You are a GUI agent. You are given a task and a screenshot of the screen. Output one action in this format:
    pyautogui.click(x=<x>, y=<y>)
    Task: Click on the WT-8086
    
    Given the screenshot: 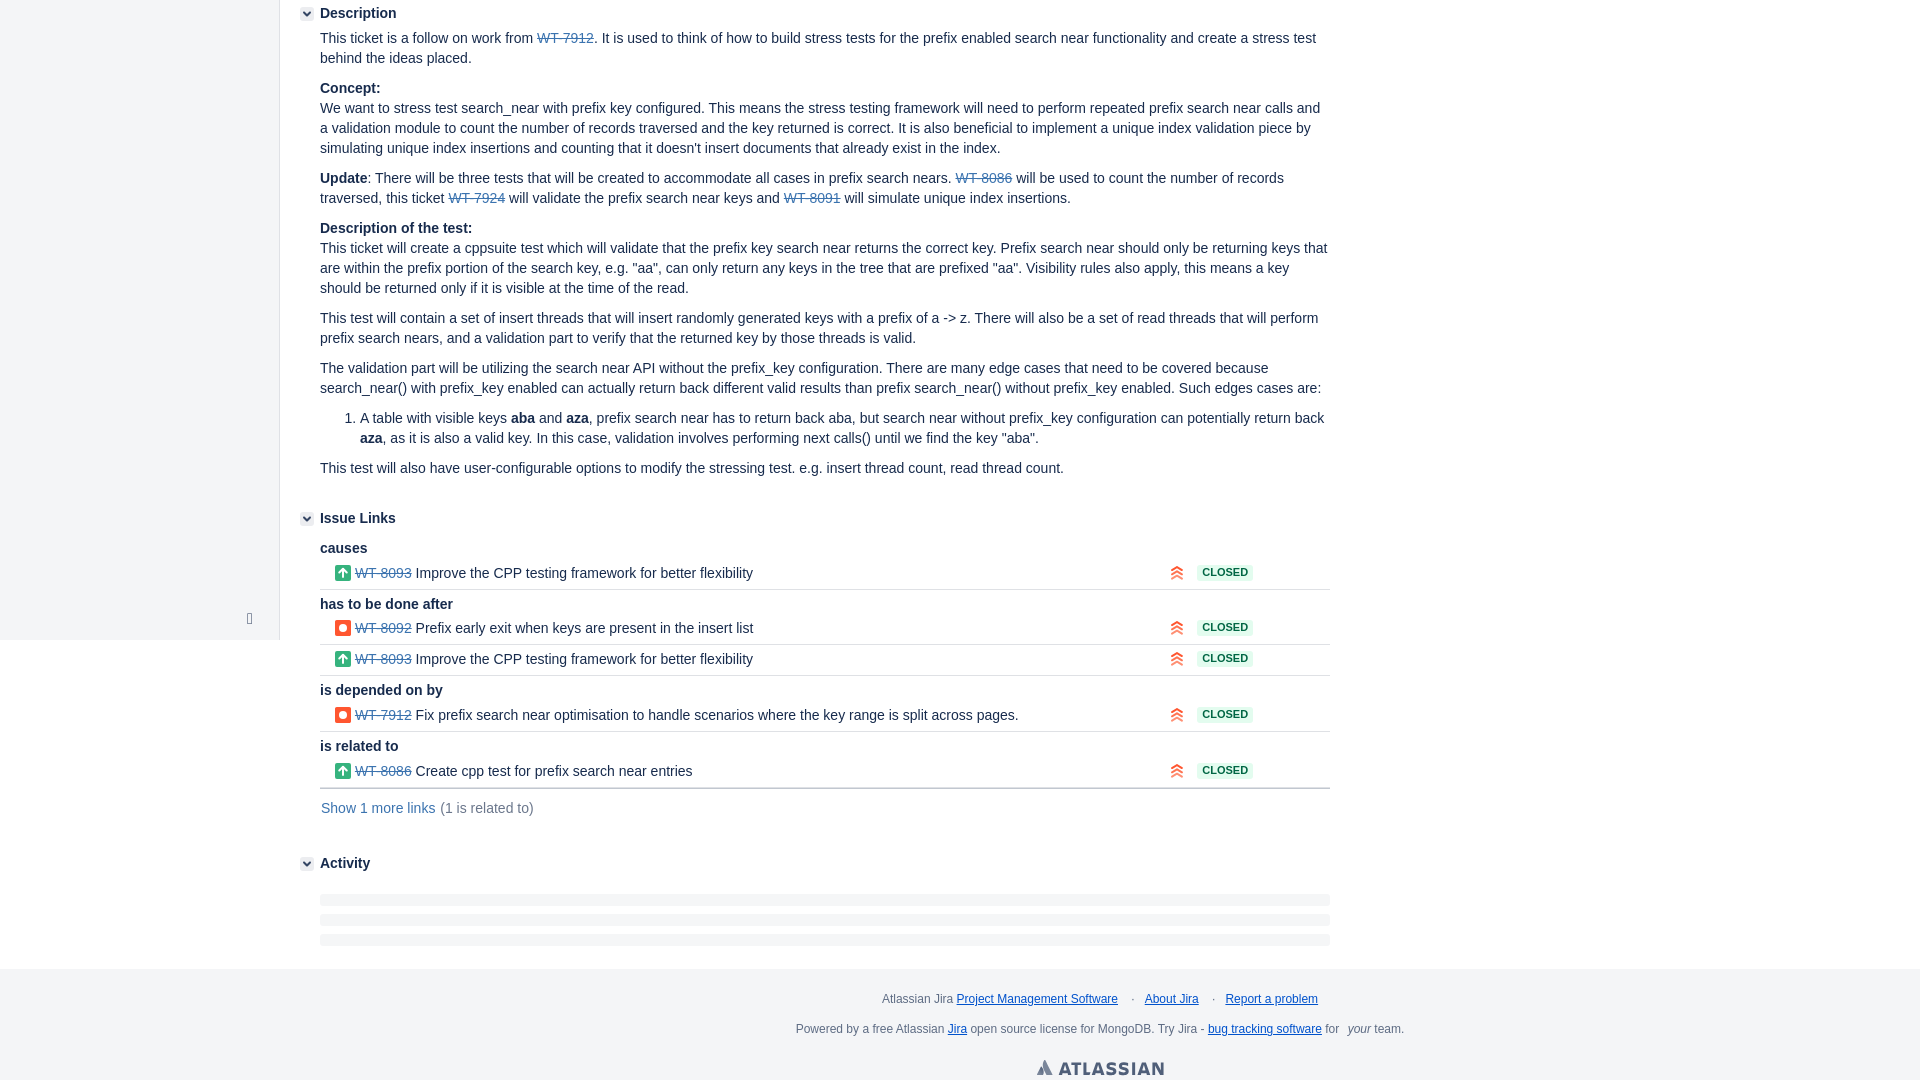 What is the action you would take?
    pyautogui.click(x=982, y=177)
    